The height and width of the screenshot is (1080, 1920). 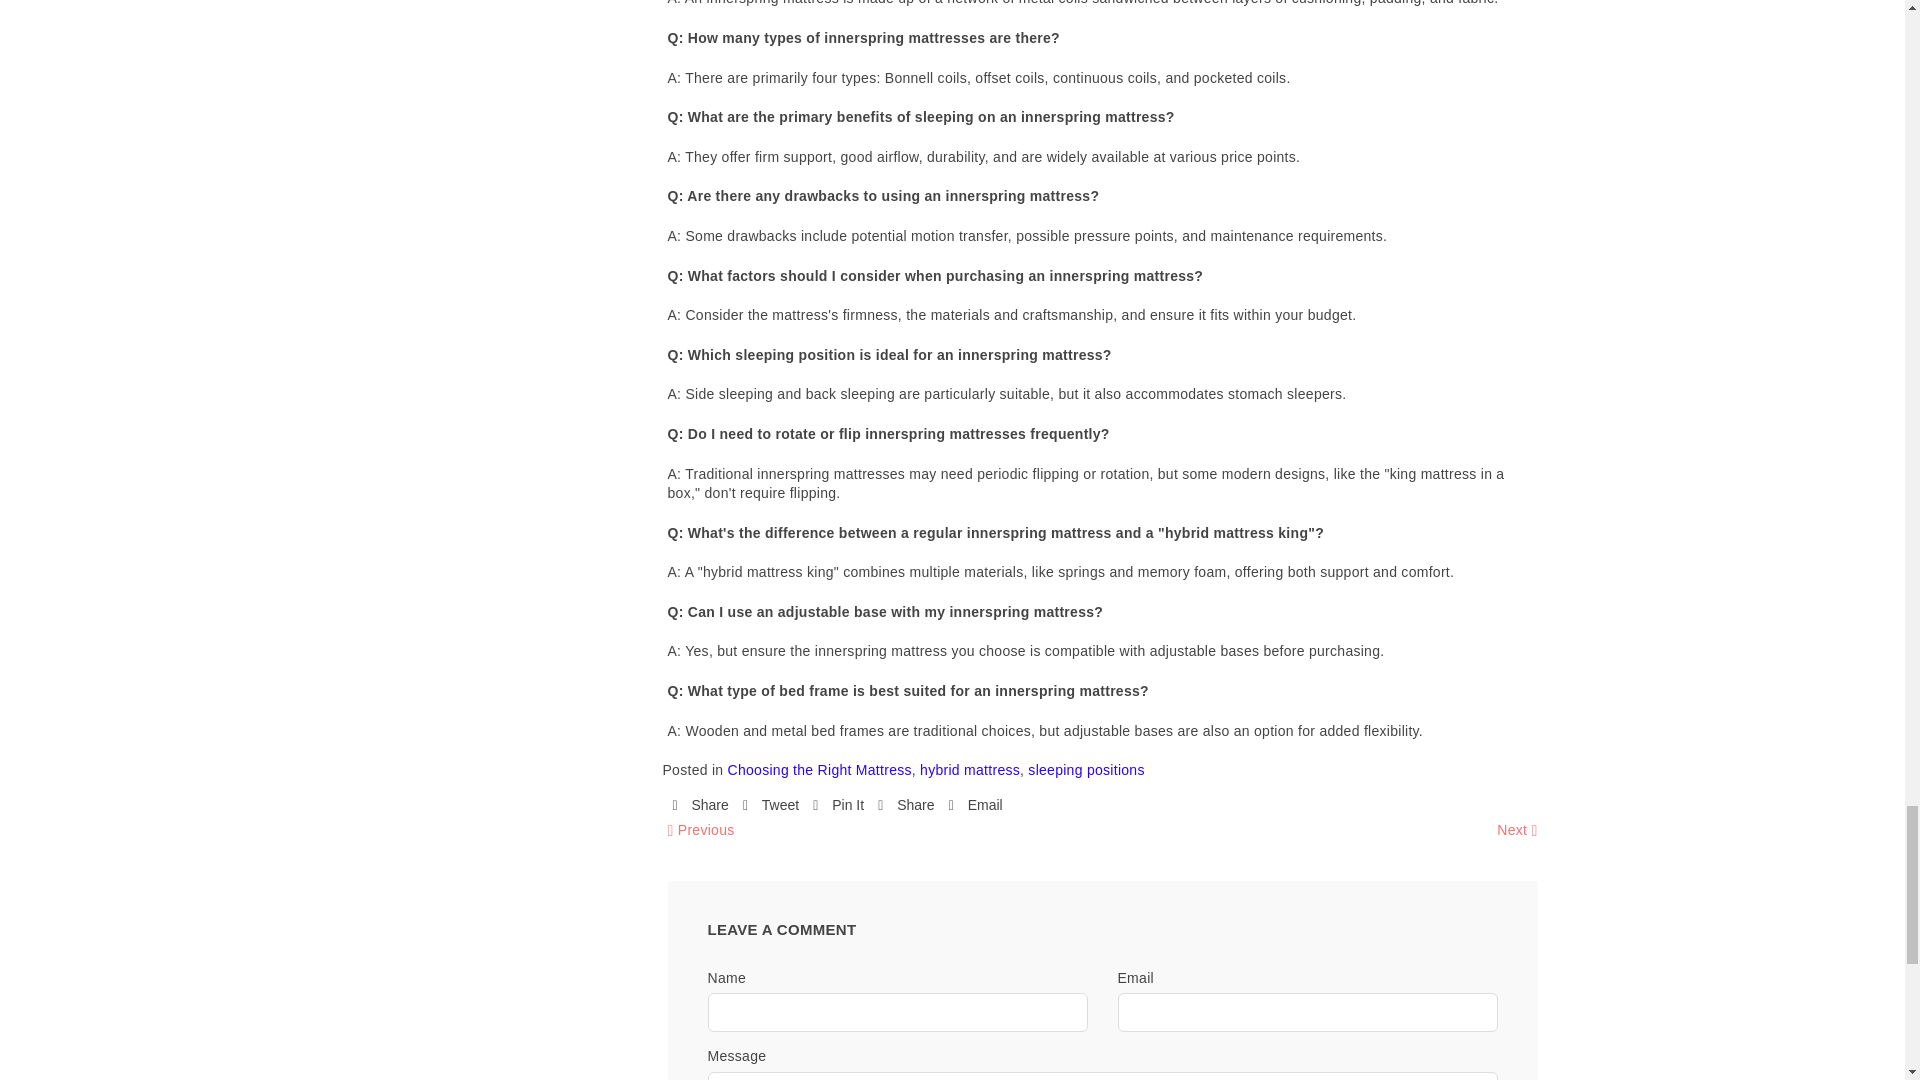 What do you see at coordinates (700, 806) in the screenshot?
I see `Share on Facebook` at bounding box center [700, 806].